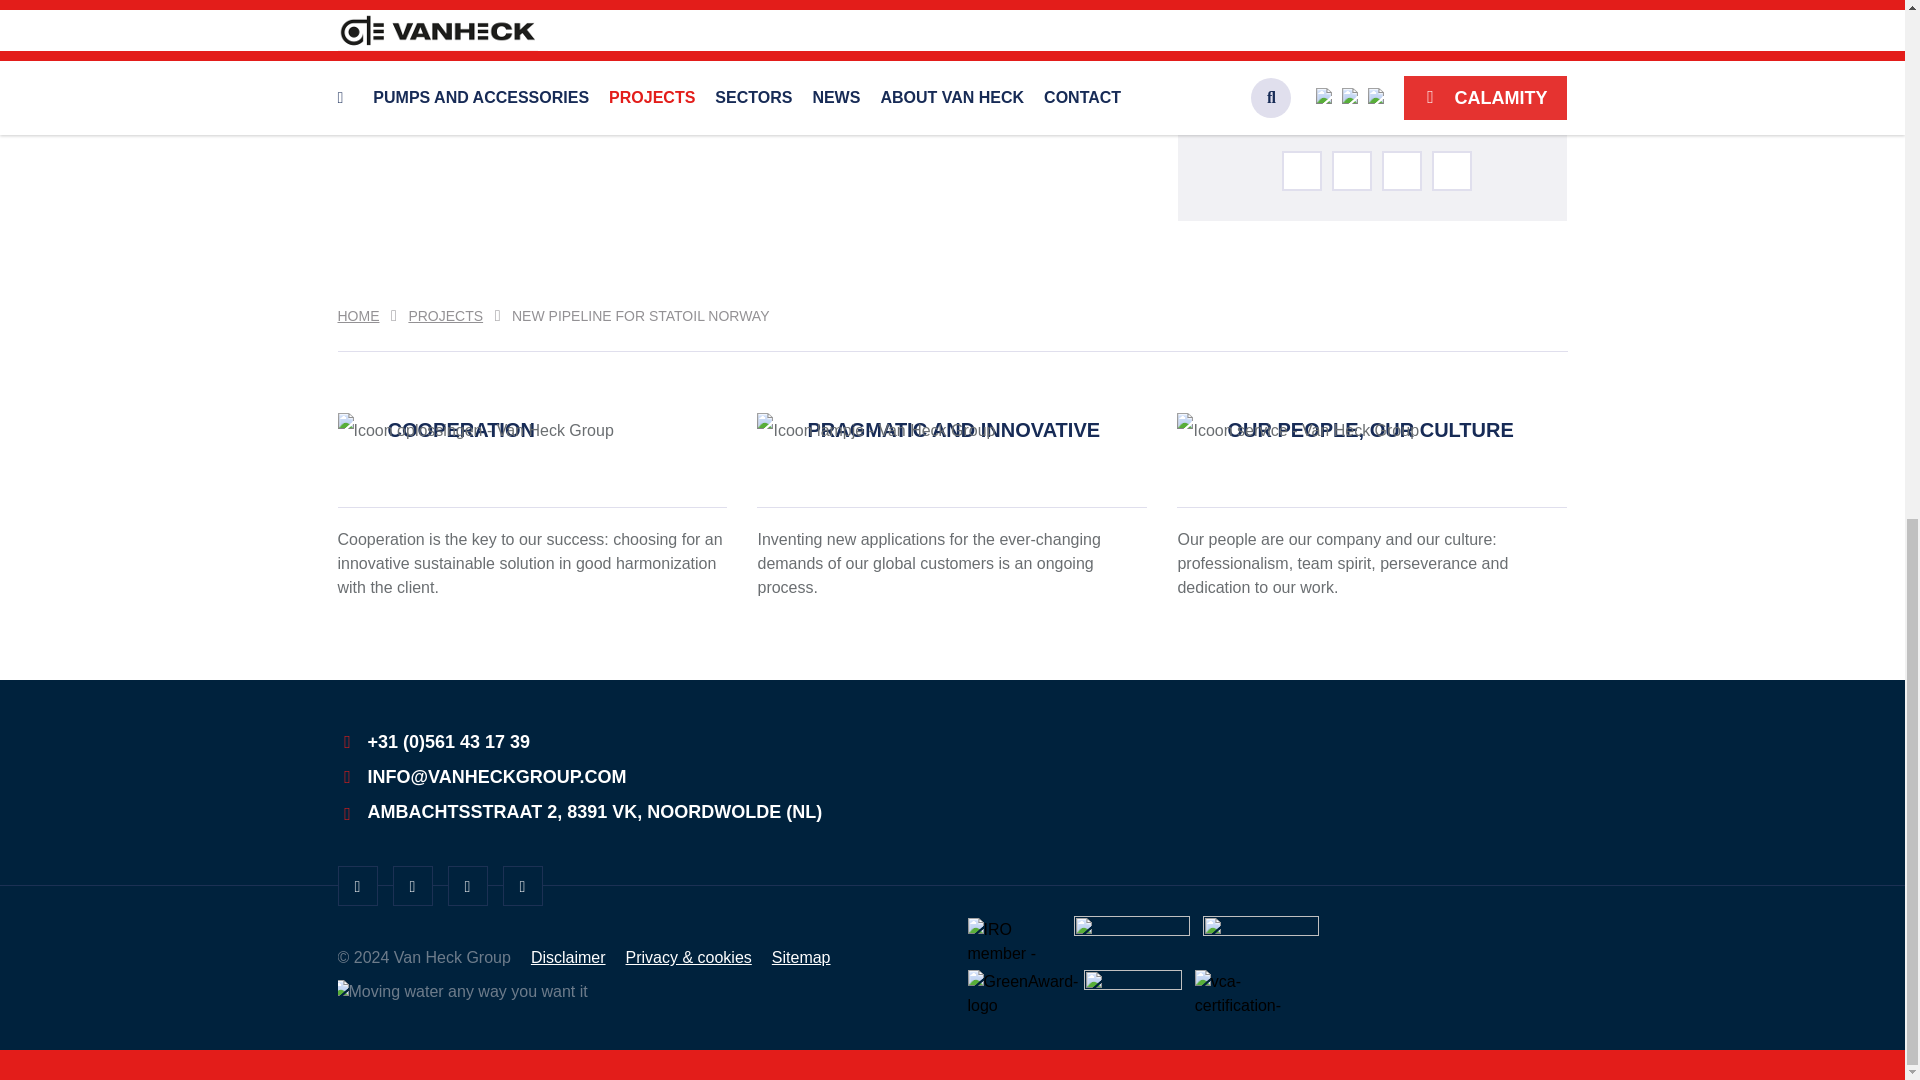  Describe the element at coordinates (445, 316) in the screenshot. I see `PROJECTS` at that location.